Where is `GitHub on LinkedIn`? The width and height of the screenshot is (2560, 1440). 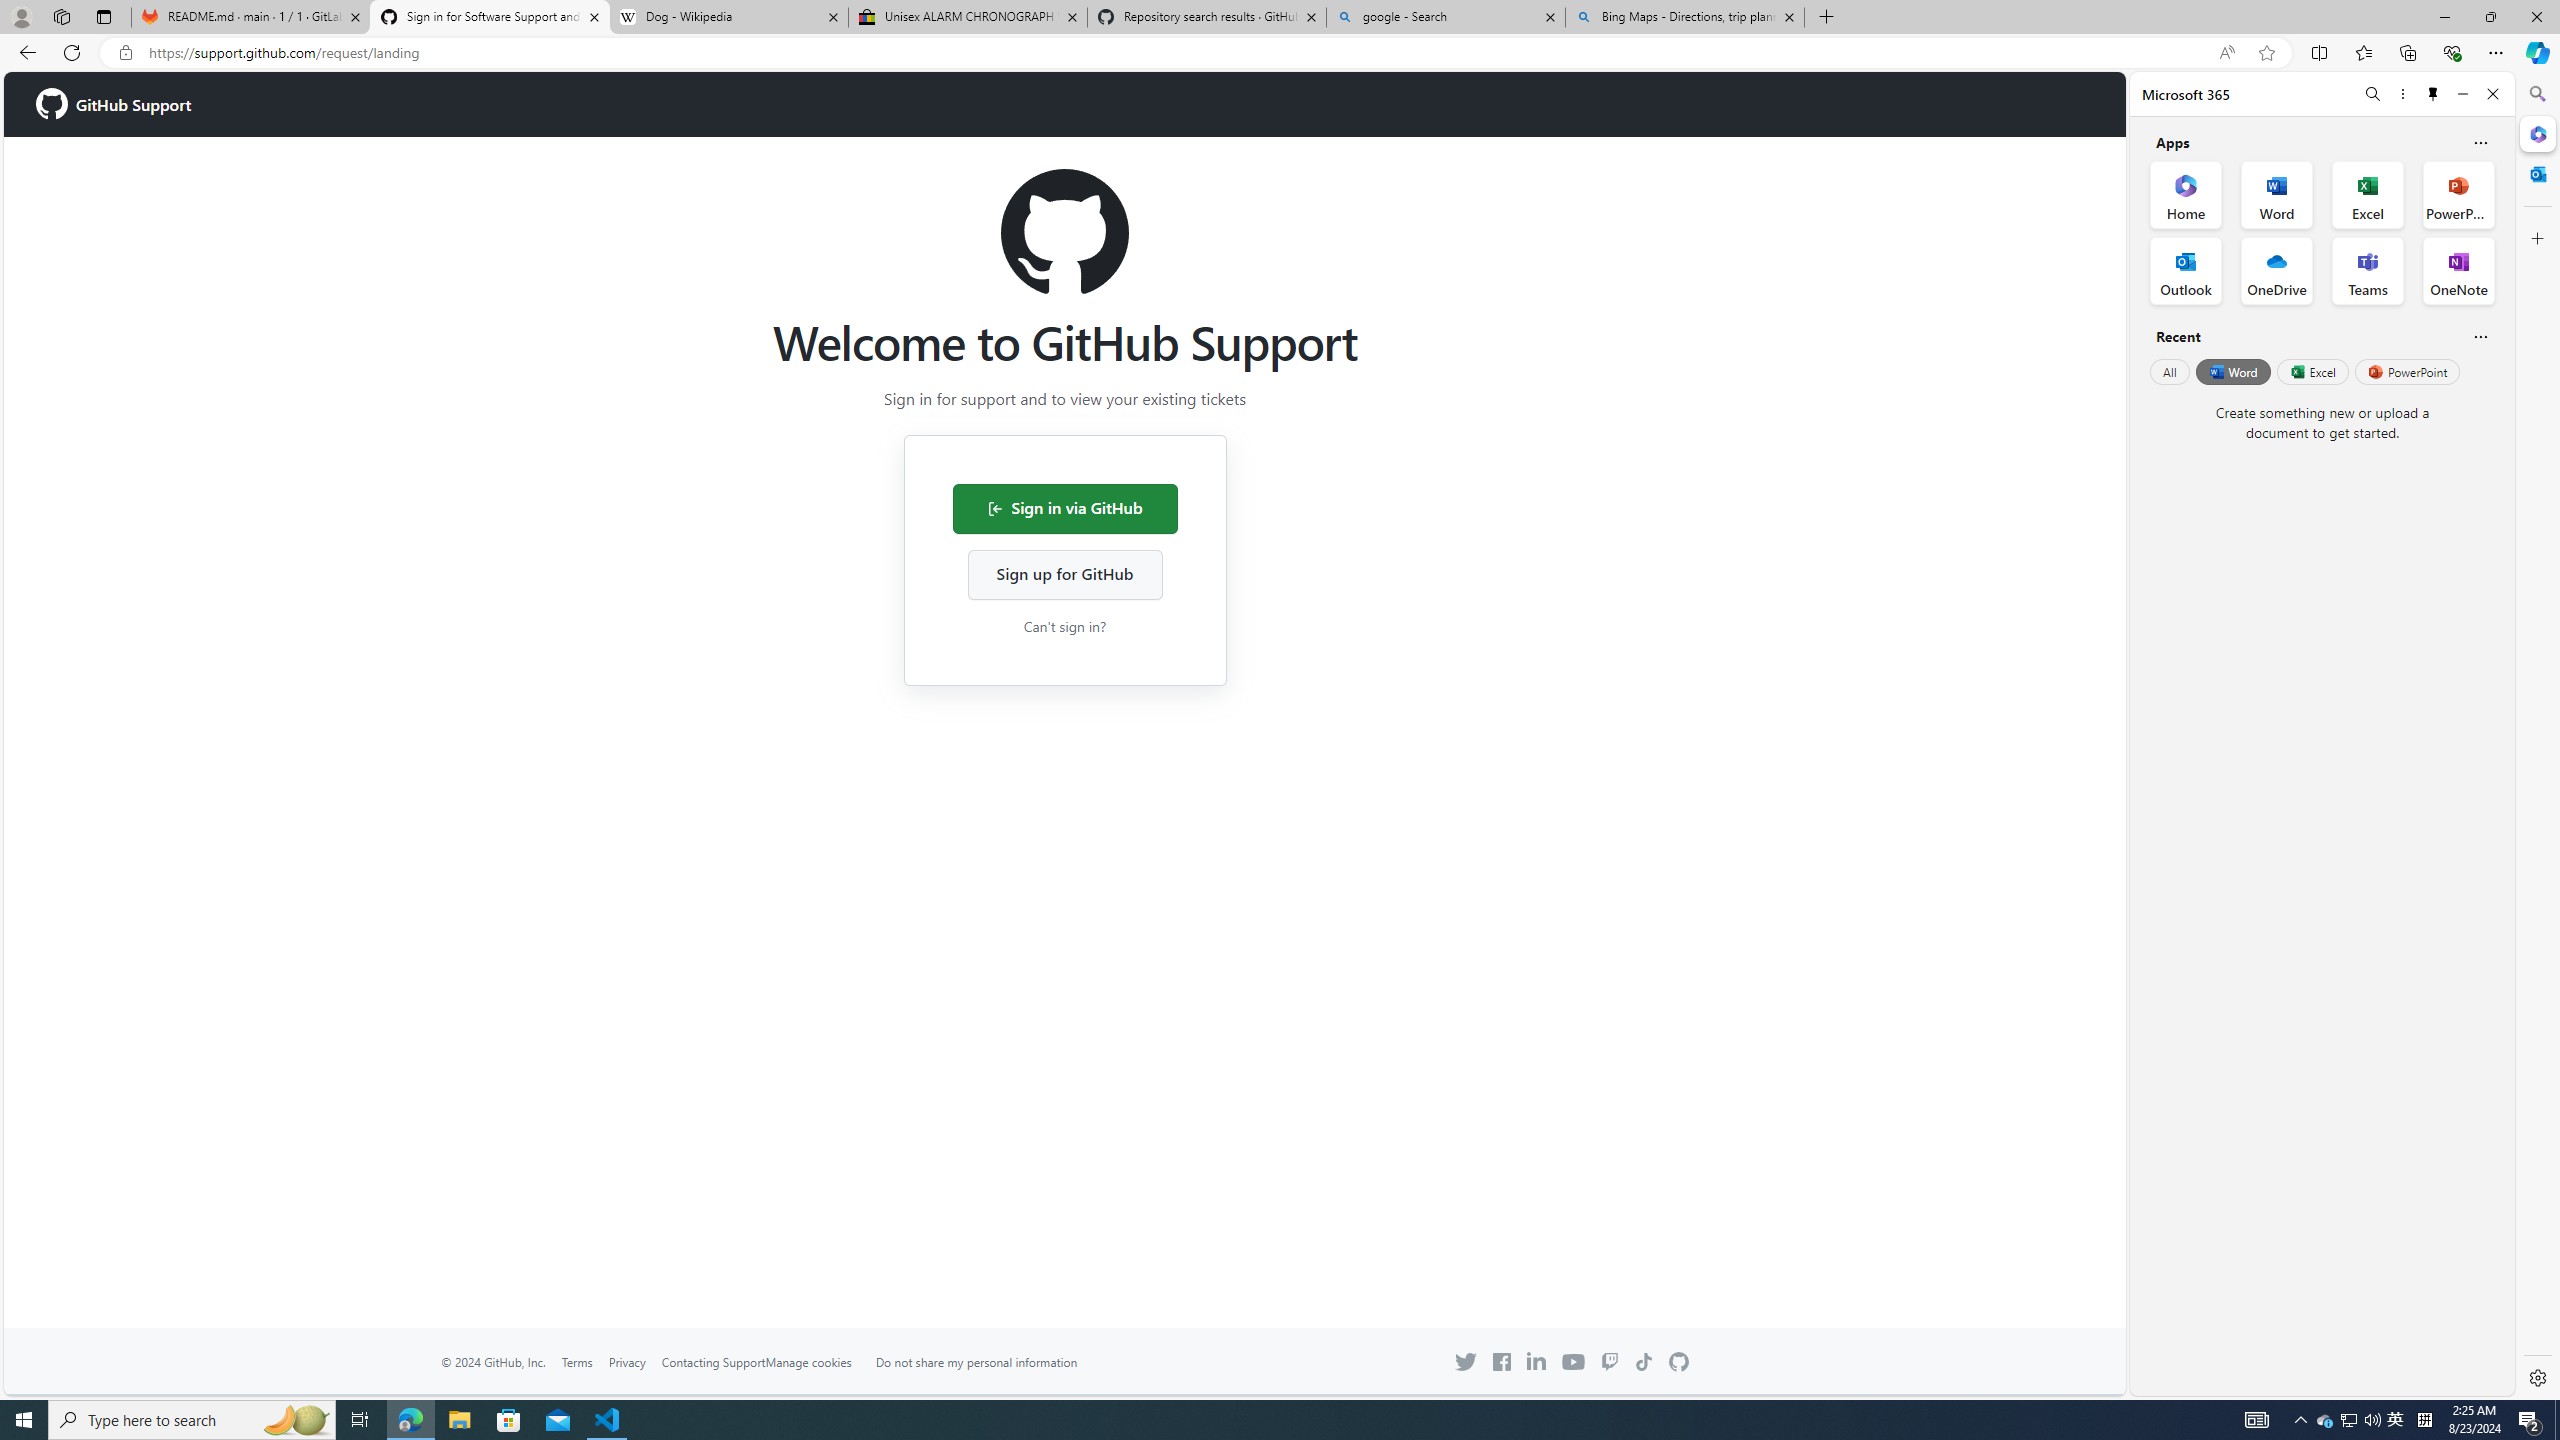 GitHub on LinkedIn is located at coordinates (1536, 1360).